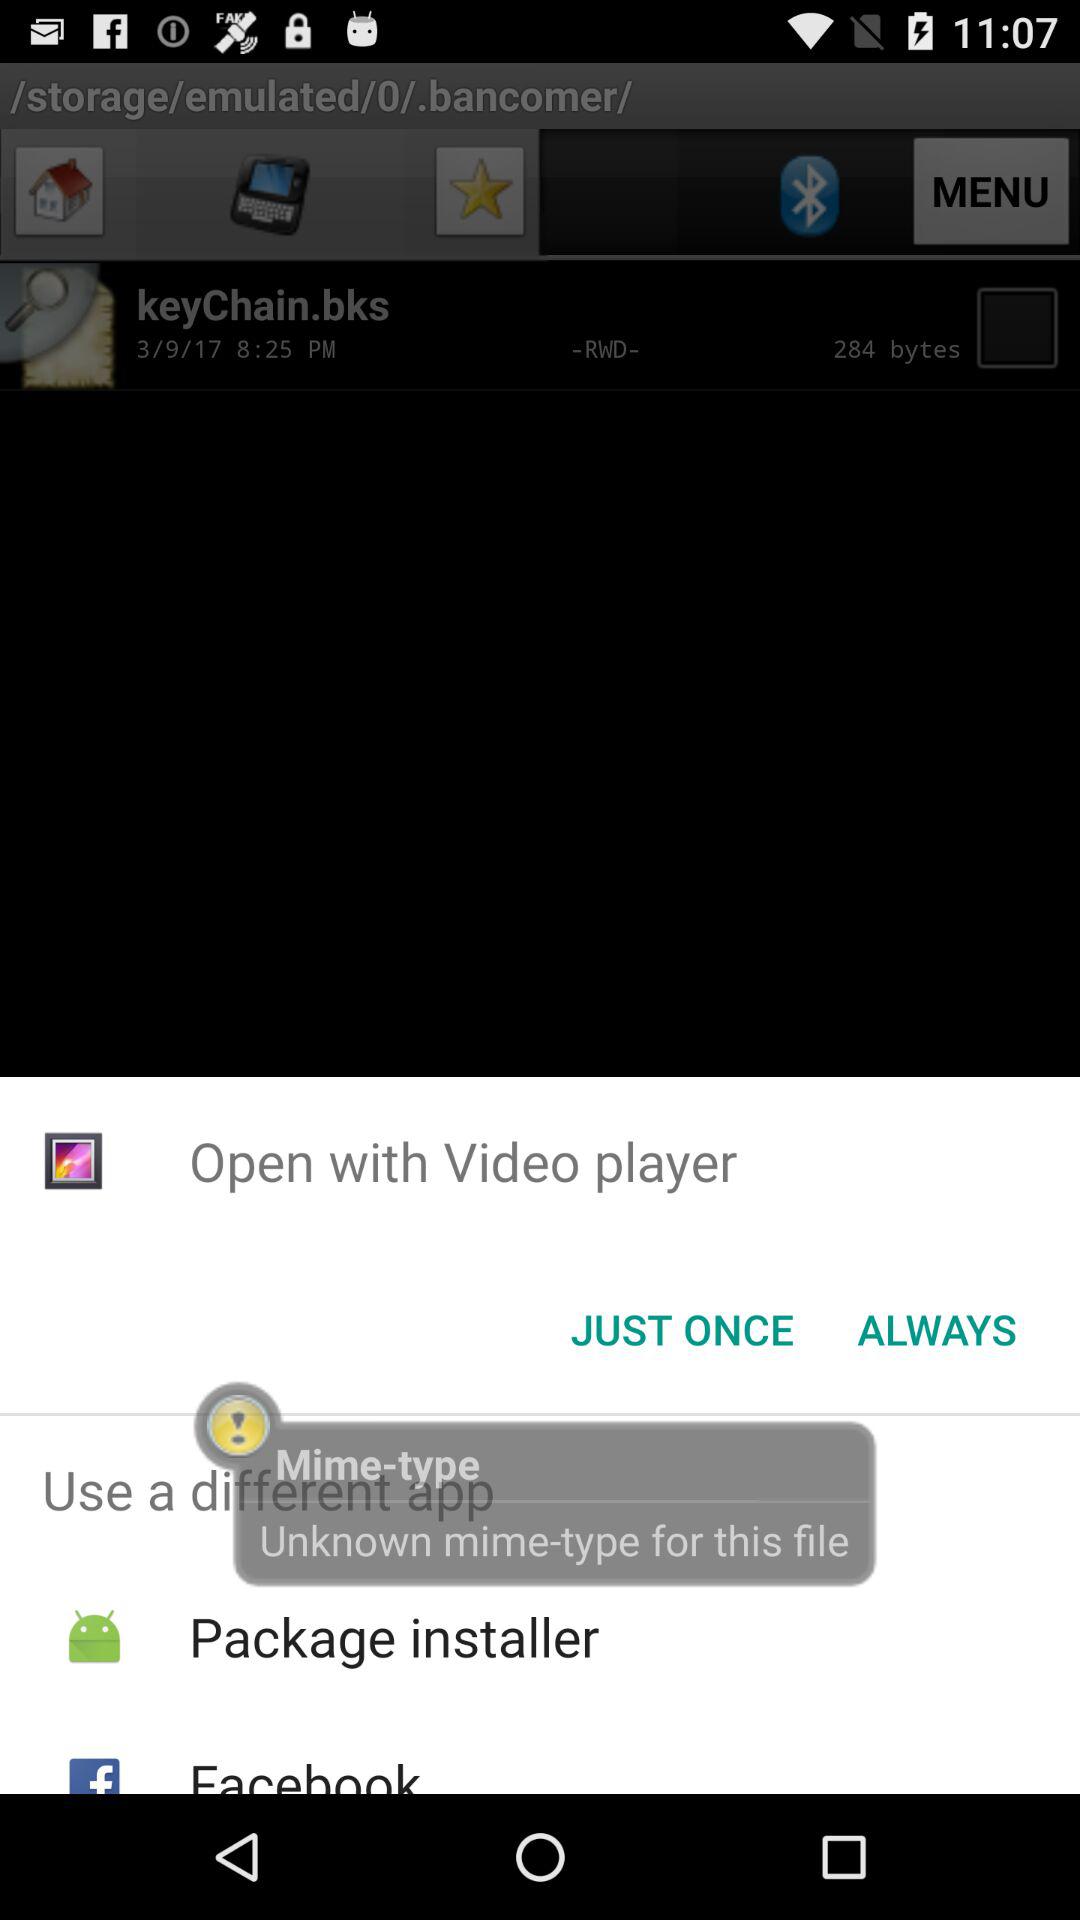  Describe the element at coordinates (540, 1489) in the screenshot. I see `select icon above package installer app` at that location.